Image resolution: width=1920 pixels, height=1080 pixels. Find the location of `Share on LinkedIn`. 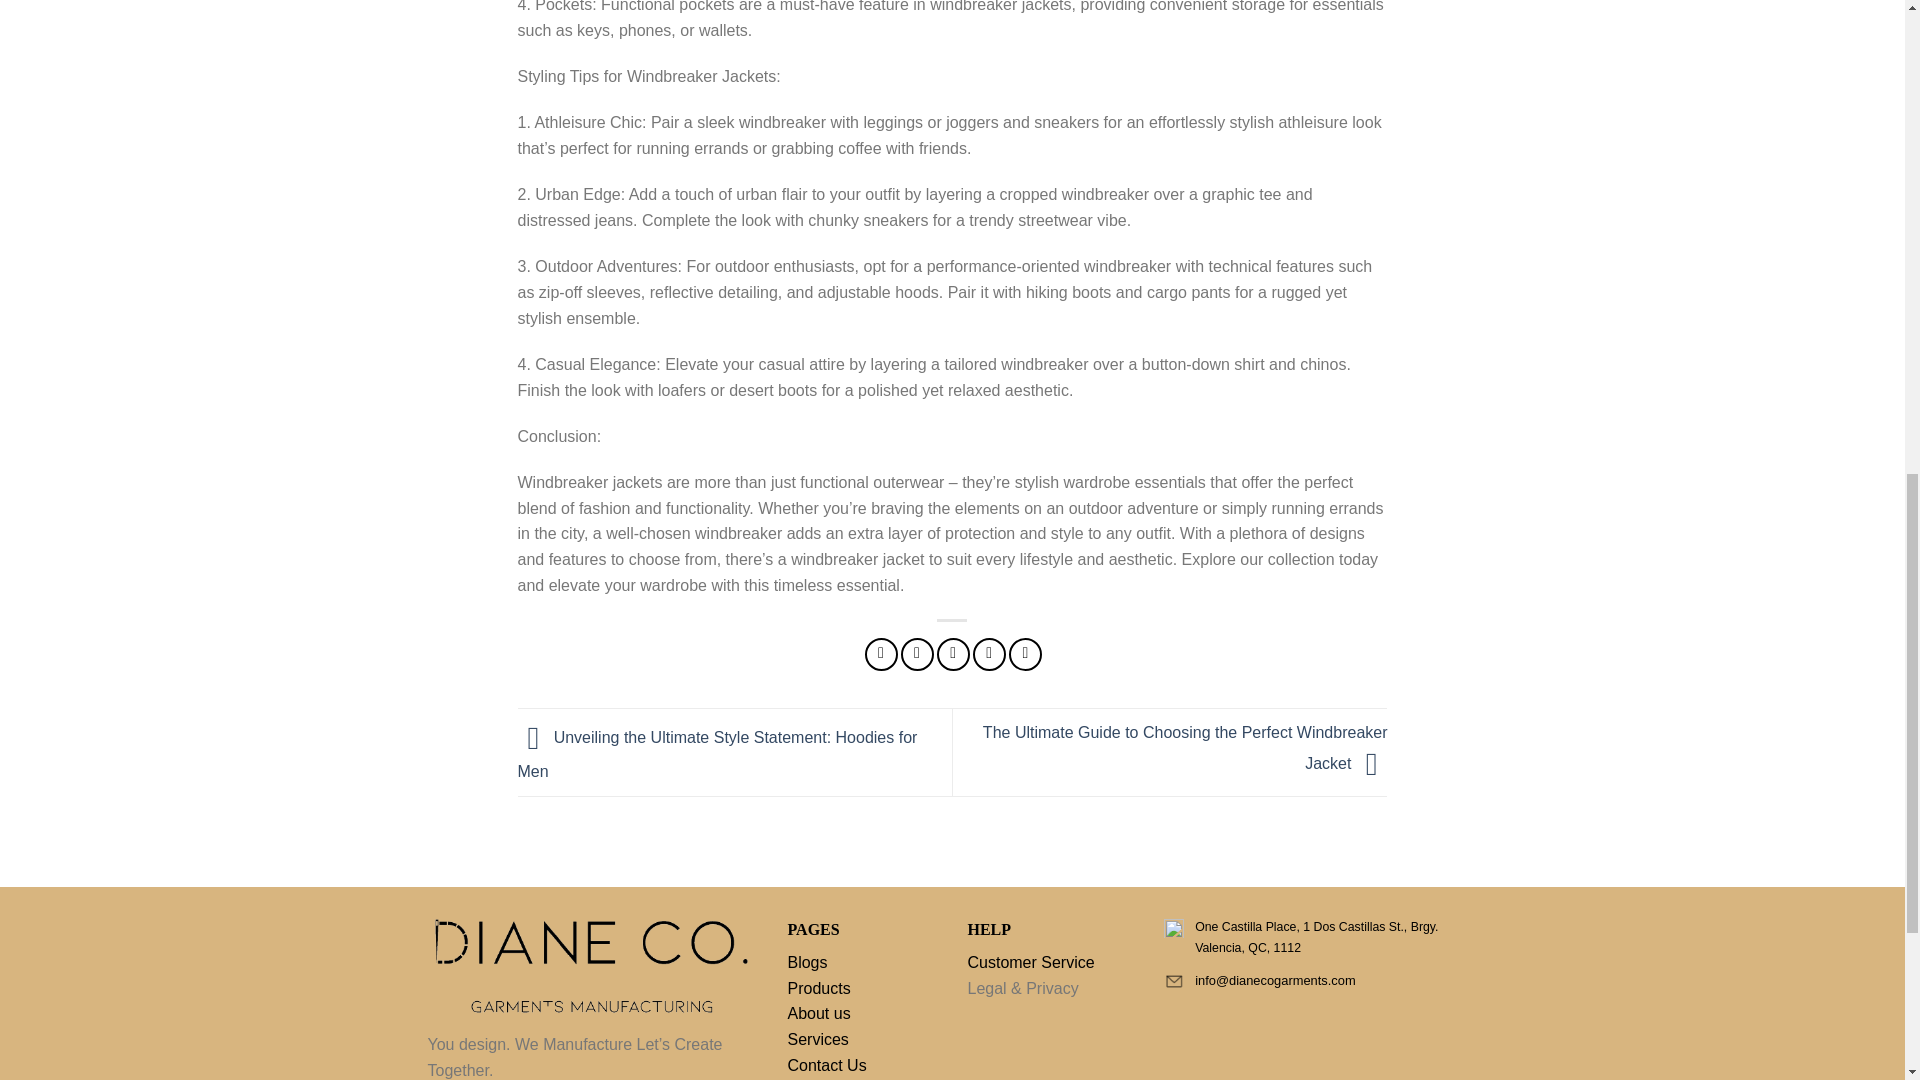

Share on LinkedIn is located at coordinates (1026, 654).